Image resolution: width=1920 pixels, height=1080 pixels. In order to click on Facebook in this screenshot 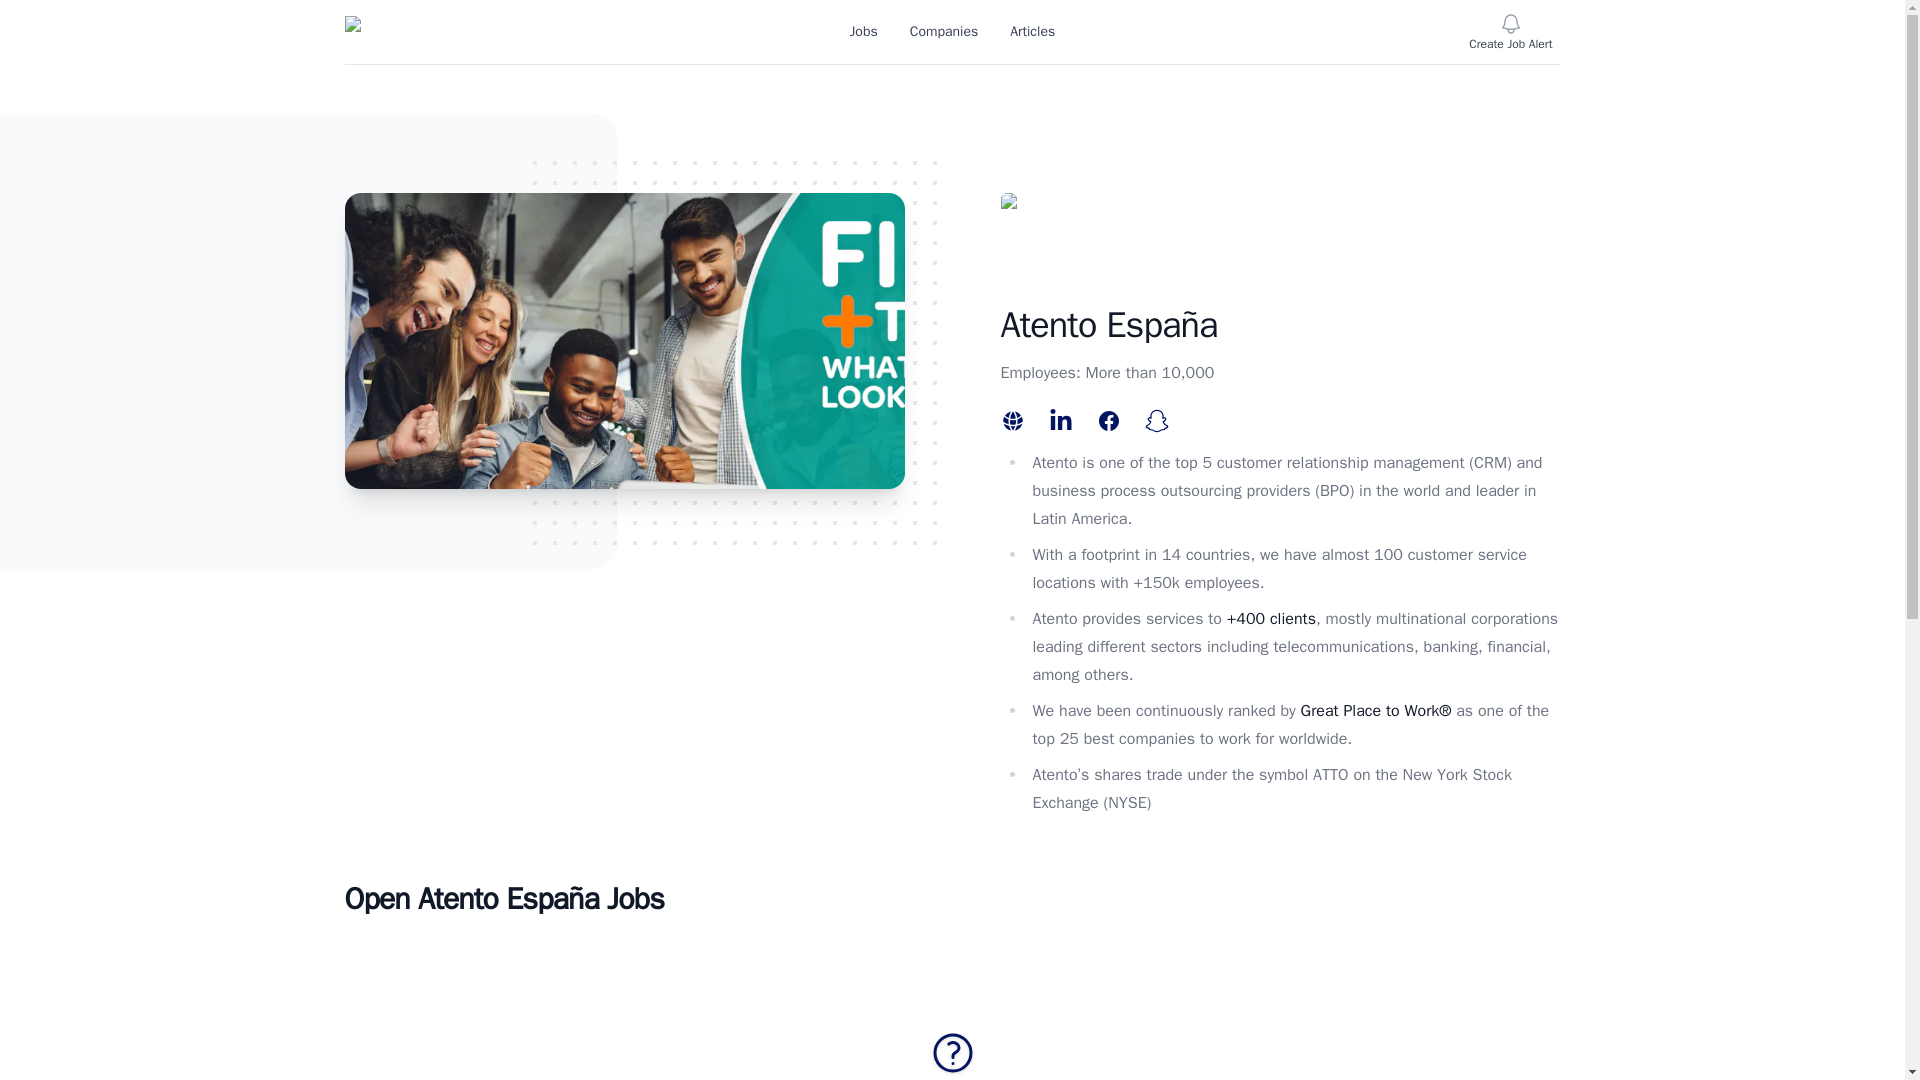, I will do `click(1108, 416)`.